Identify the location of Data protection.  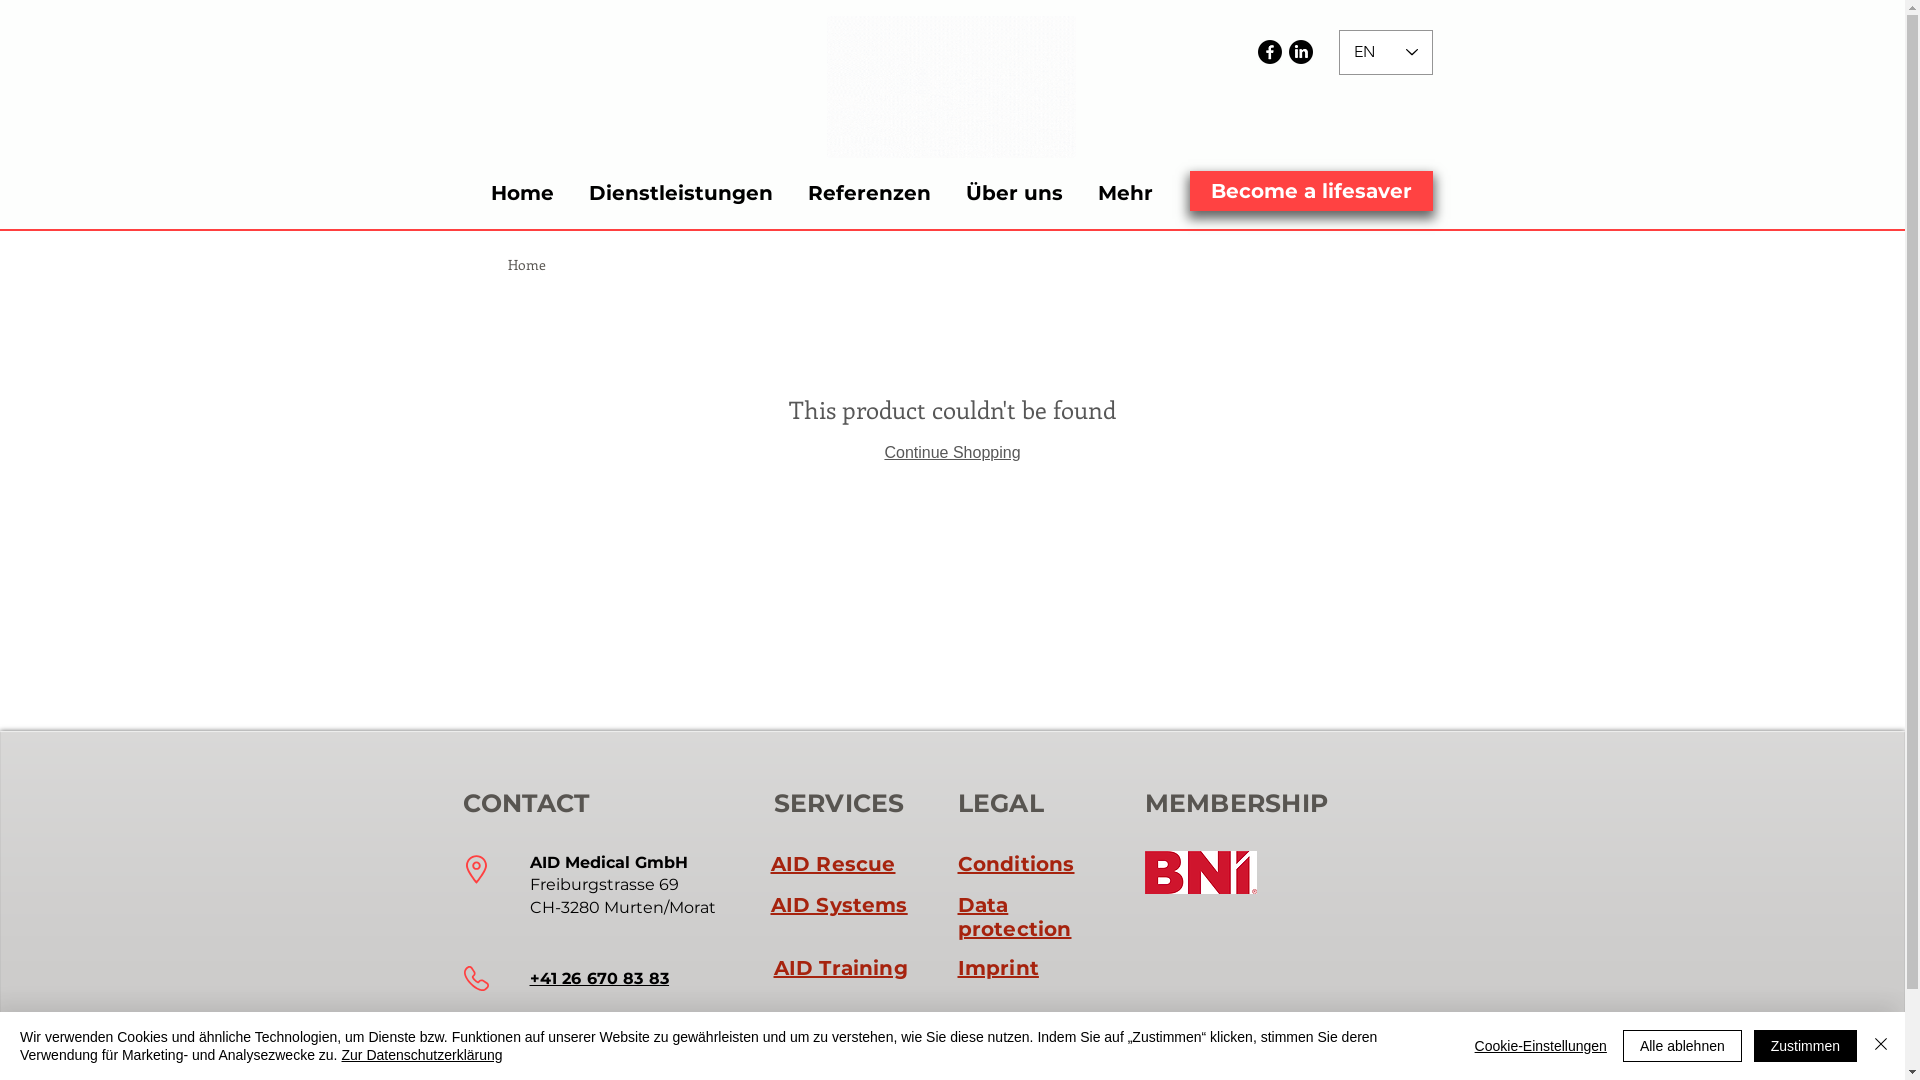
(1015, 917).